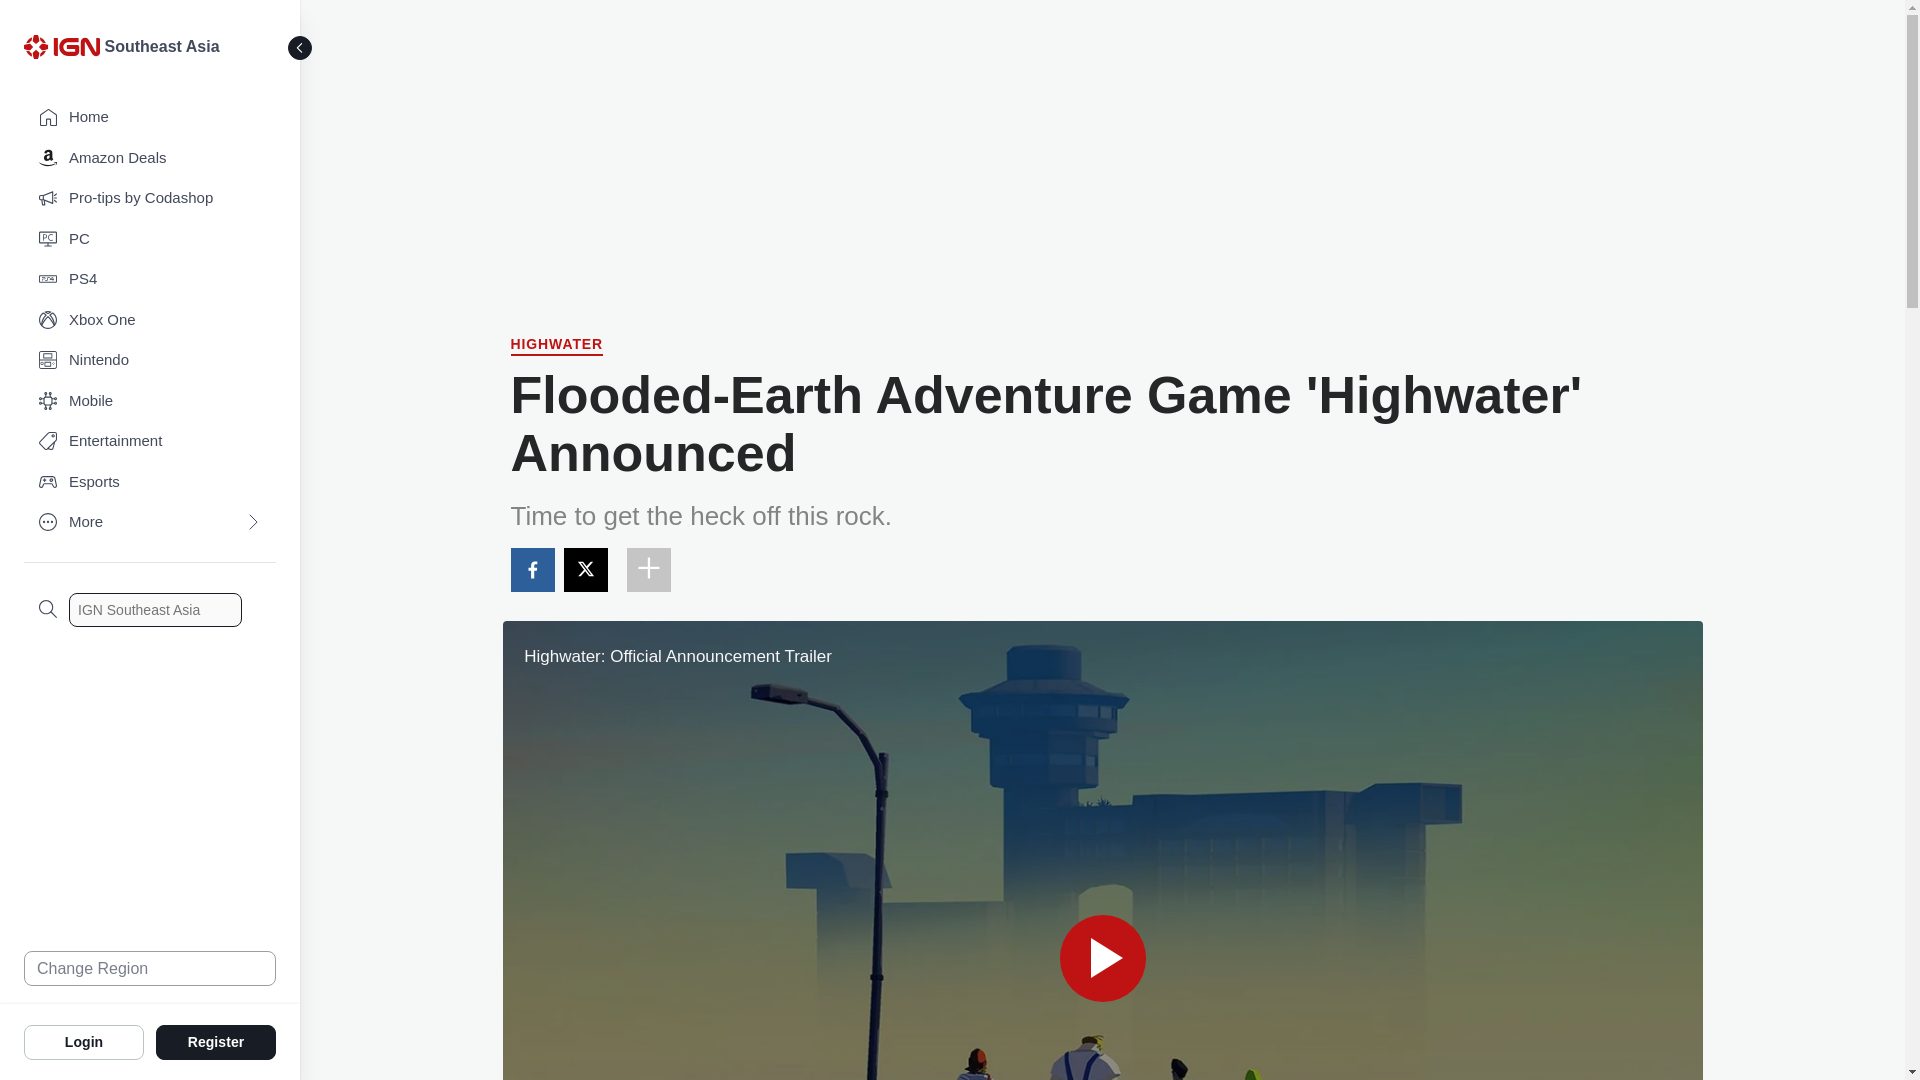 This screenshot has width=1920, height=1080. I want to click on Pro-tips by Codashop, so click(150, 198).